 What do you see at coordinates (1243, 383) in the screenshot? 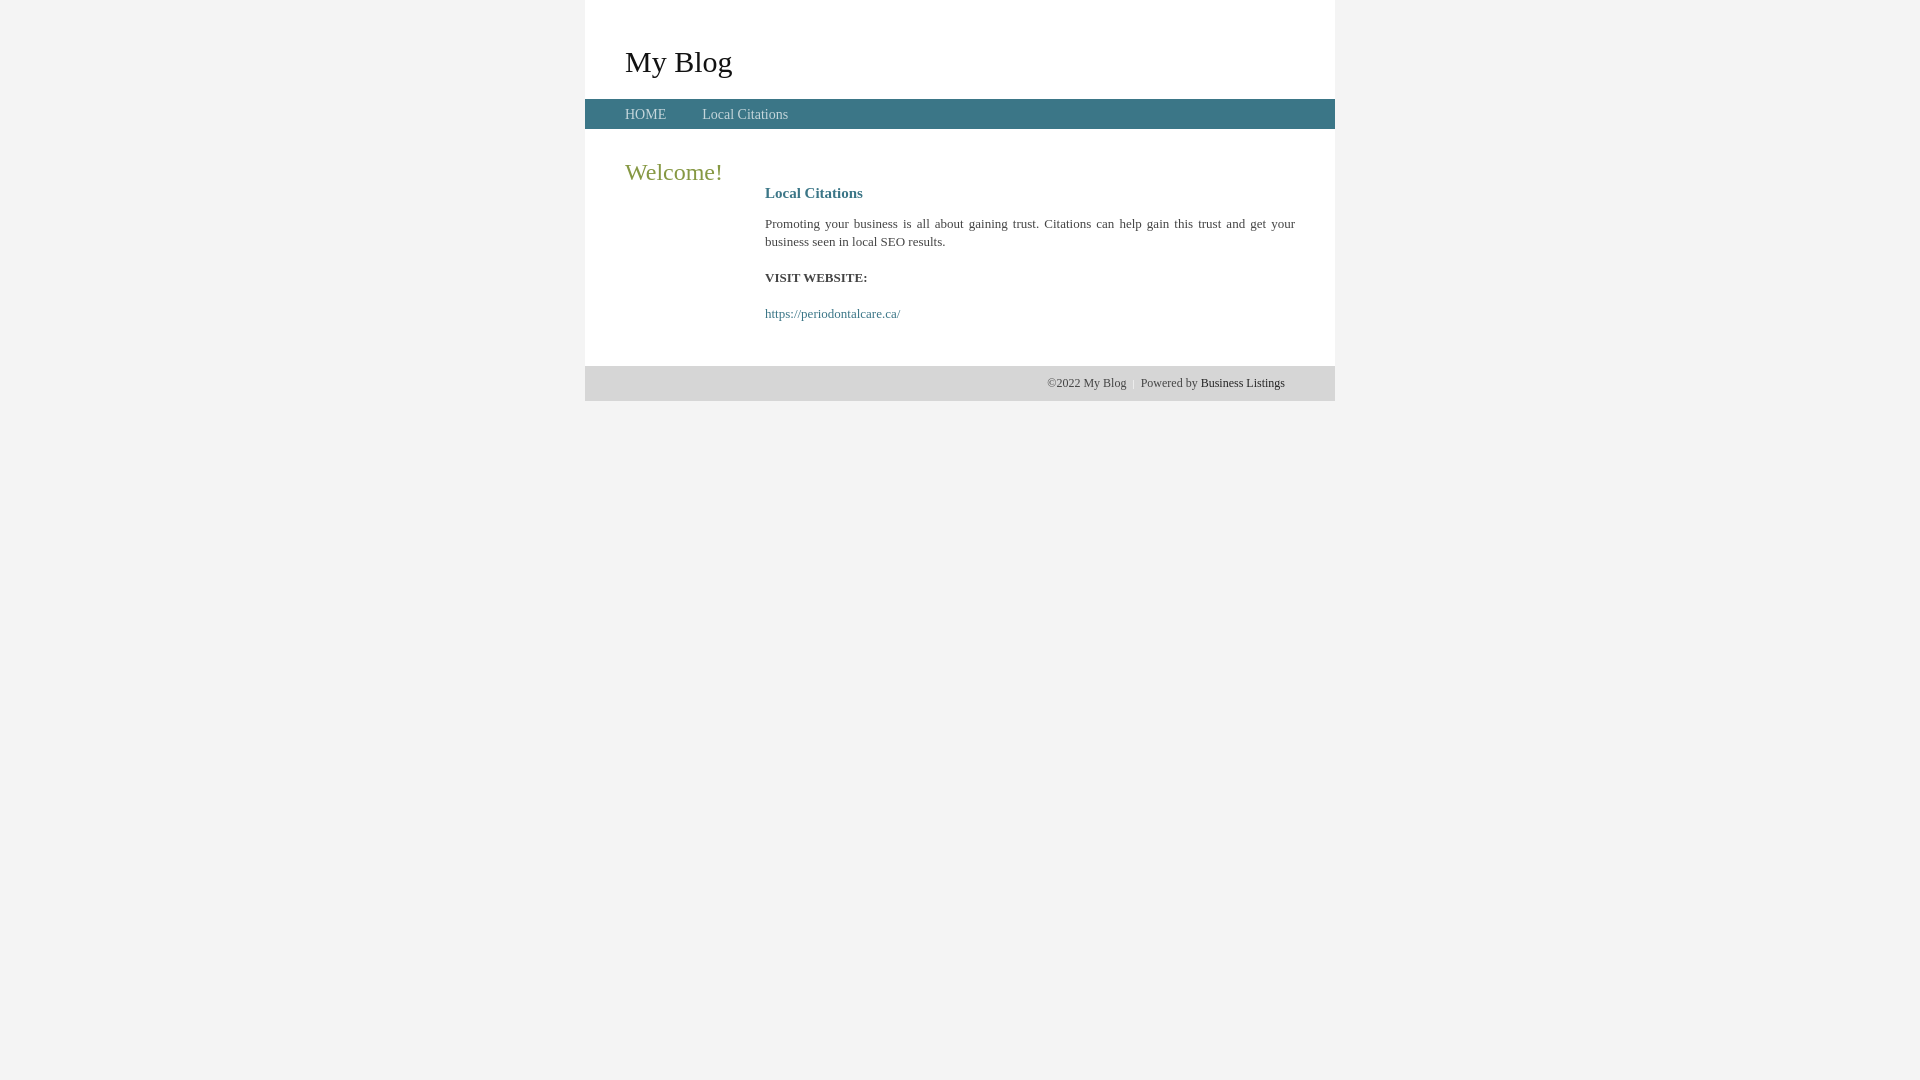
I see `Business Listings` at bounding box center [1243, 383].